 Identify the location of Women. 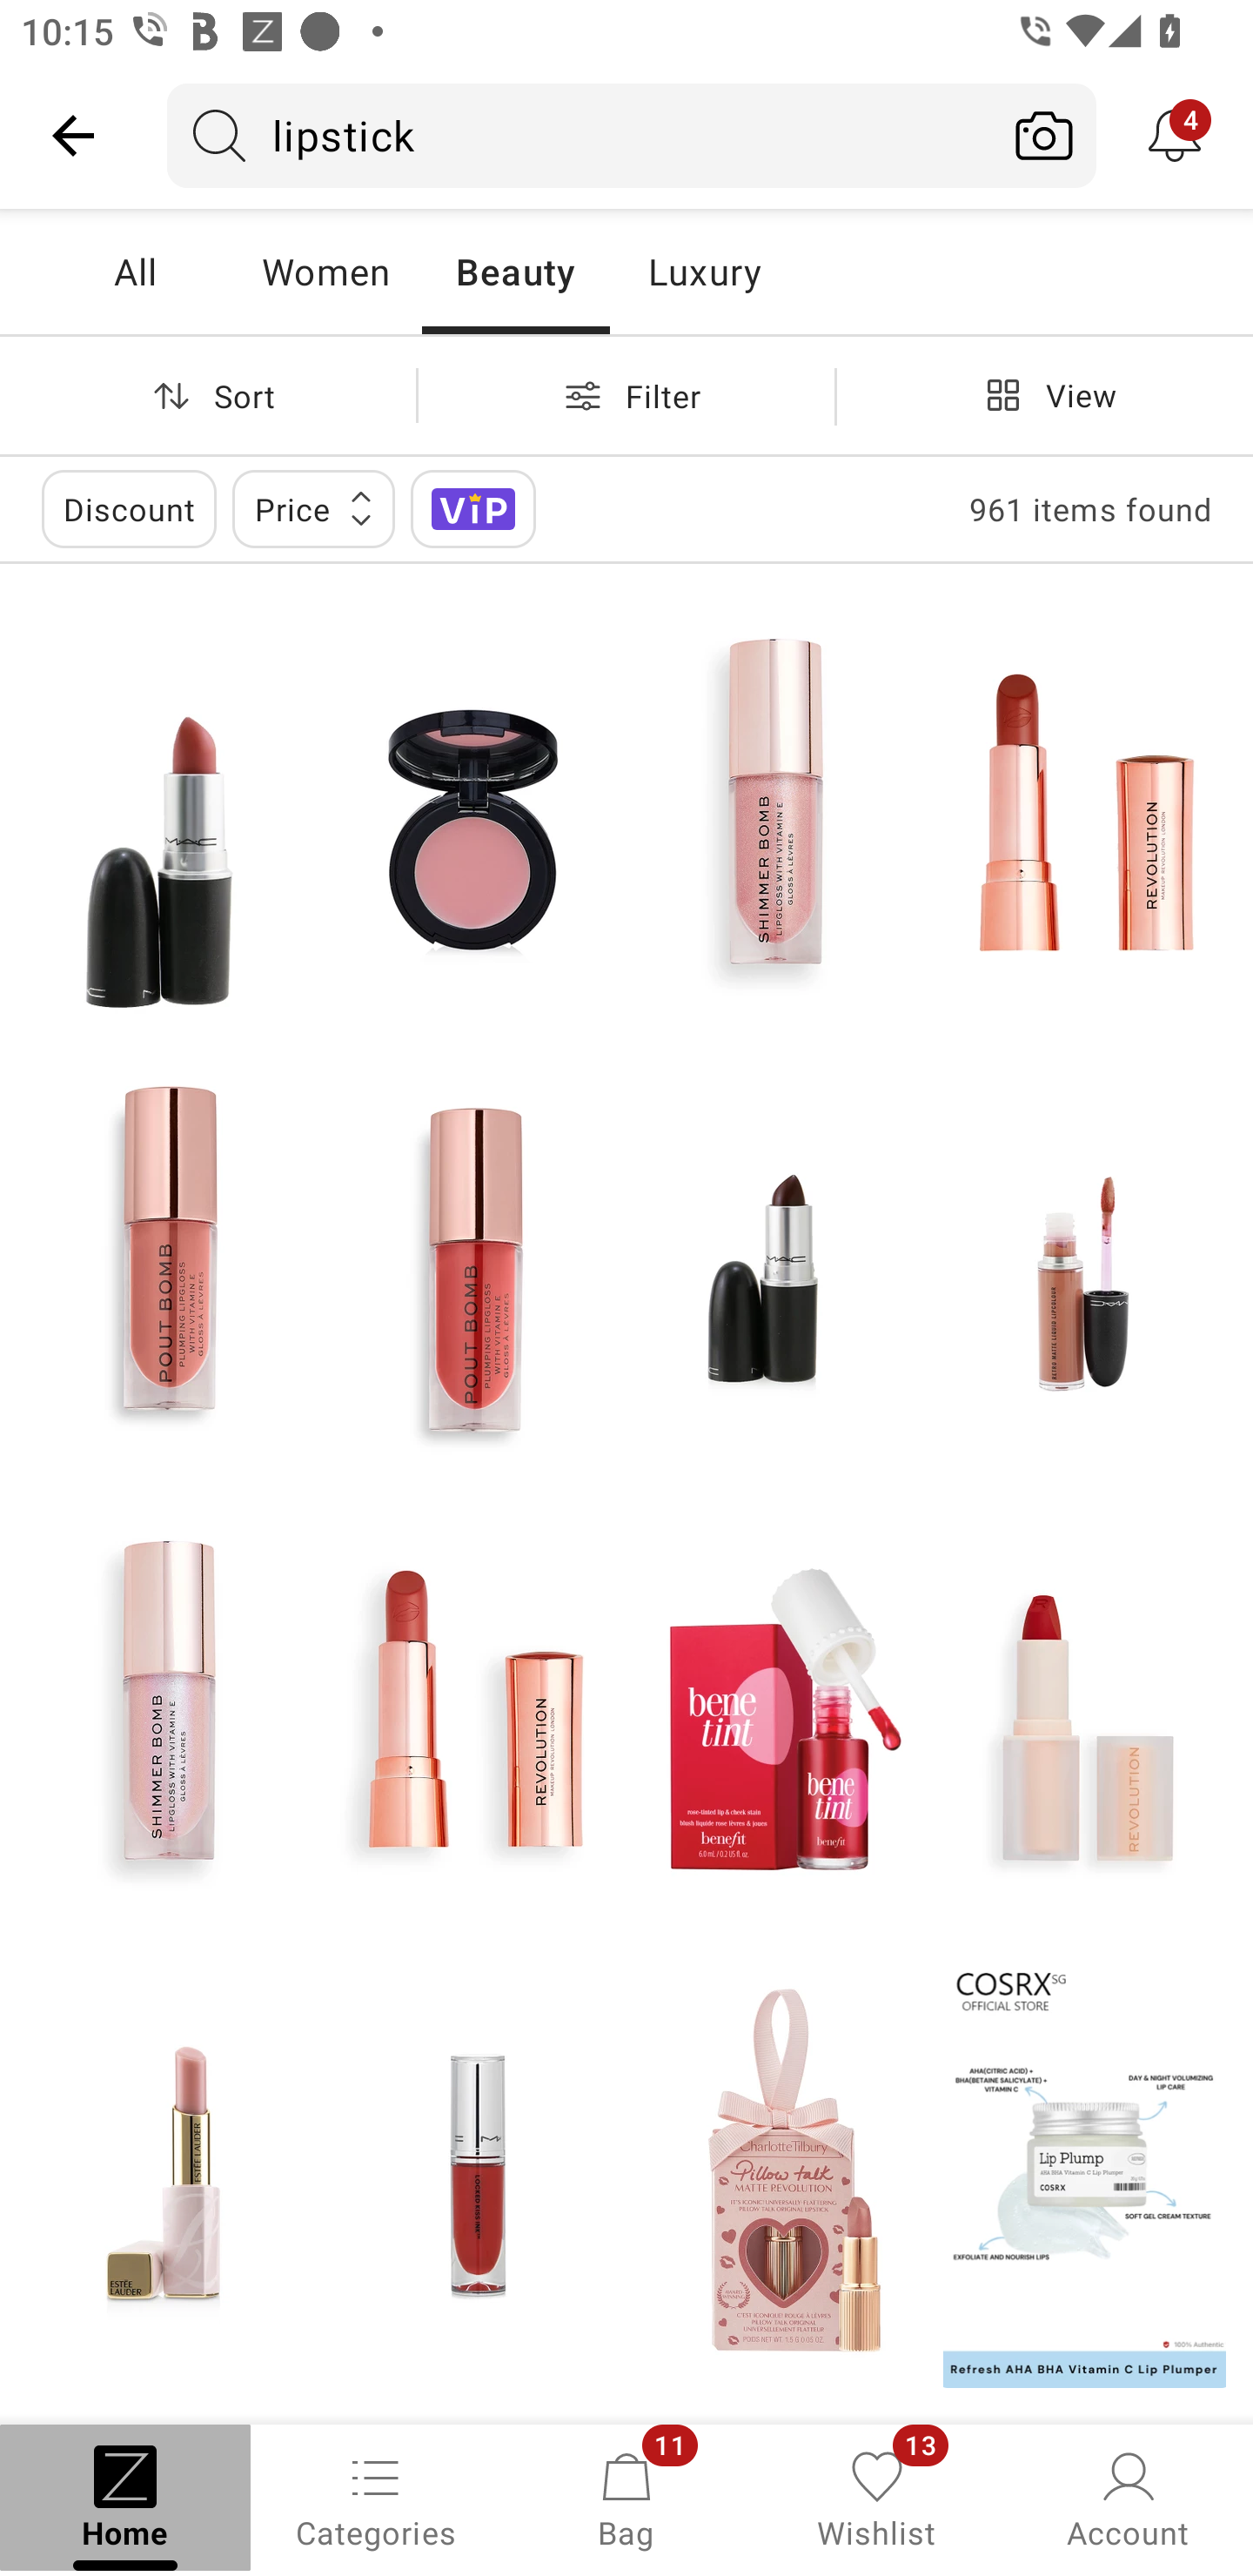
(325, 272).